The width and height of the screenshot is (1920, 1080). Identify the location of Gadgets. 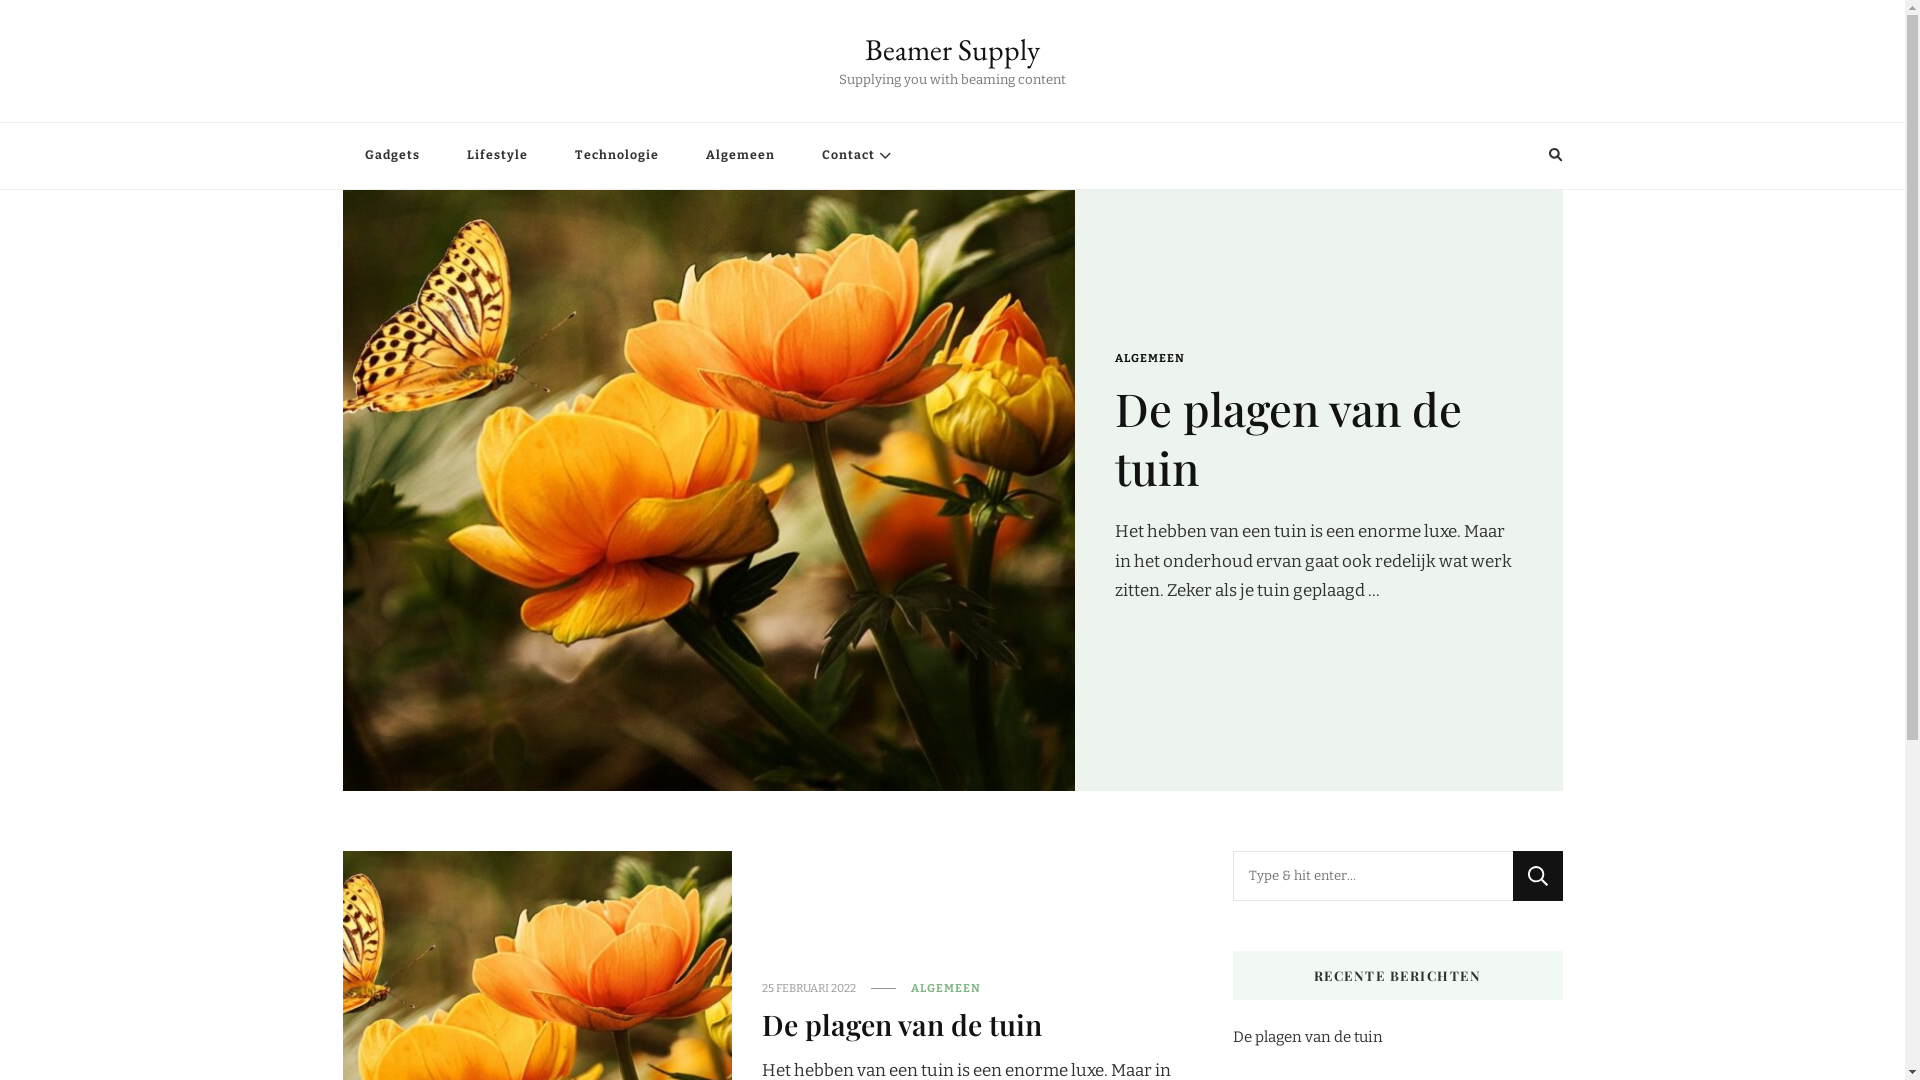
(392, 156).